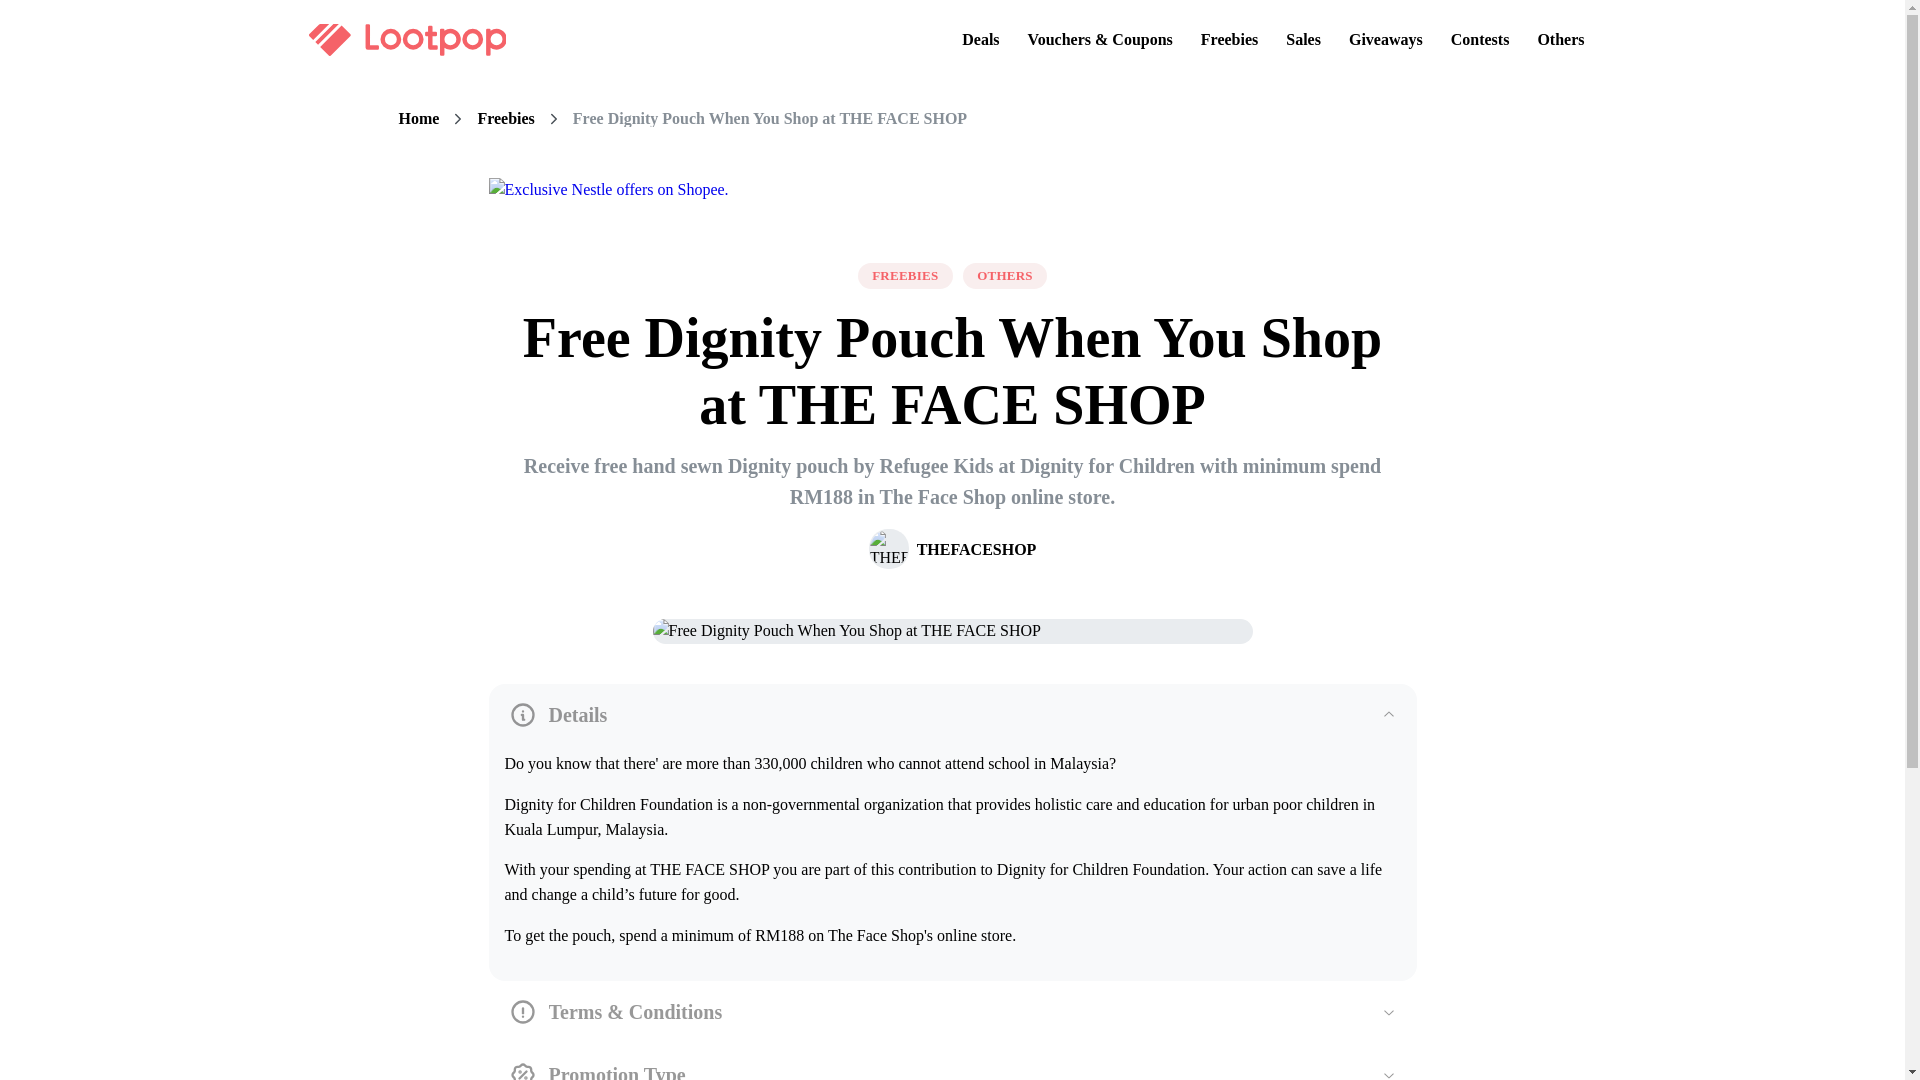 The height and width of the screenshot is (1080, 1920). What do you see at coordinates (1385, 40) in the screenshot?
I see `Giveaways` at bounding box center [1385, 40].